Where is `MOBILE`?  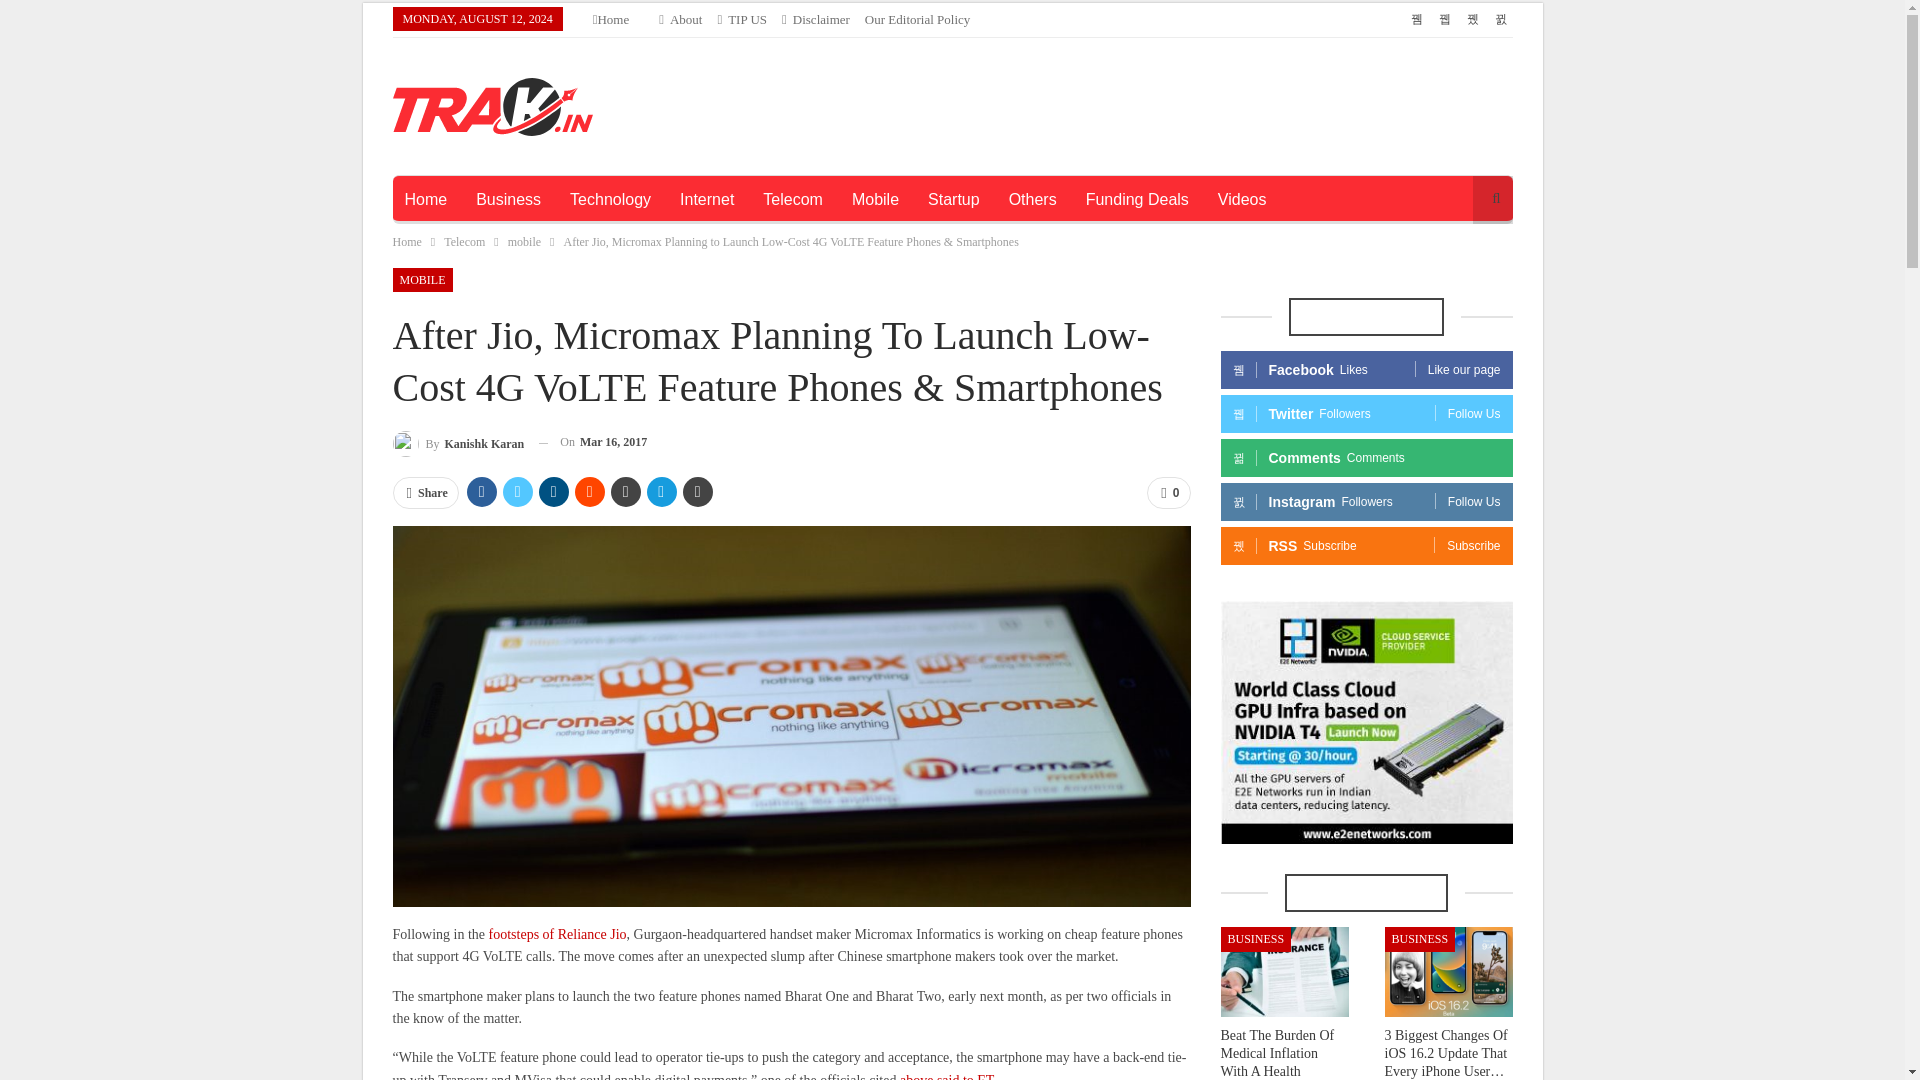 MOBILE is located at coordinates (421, 279).